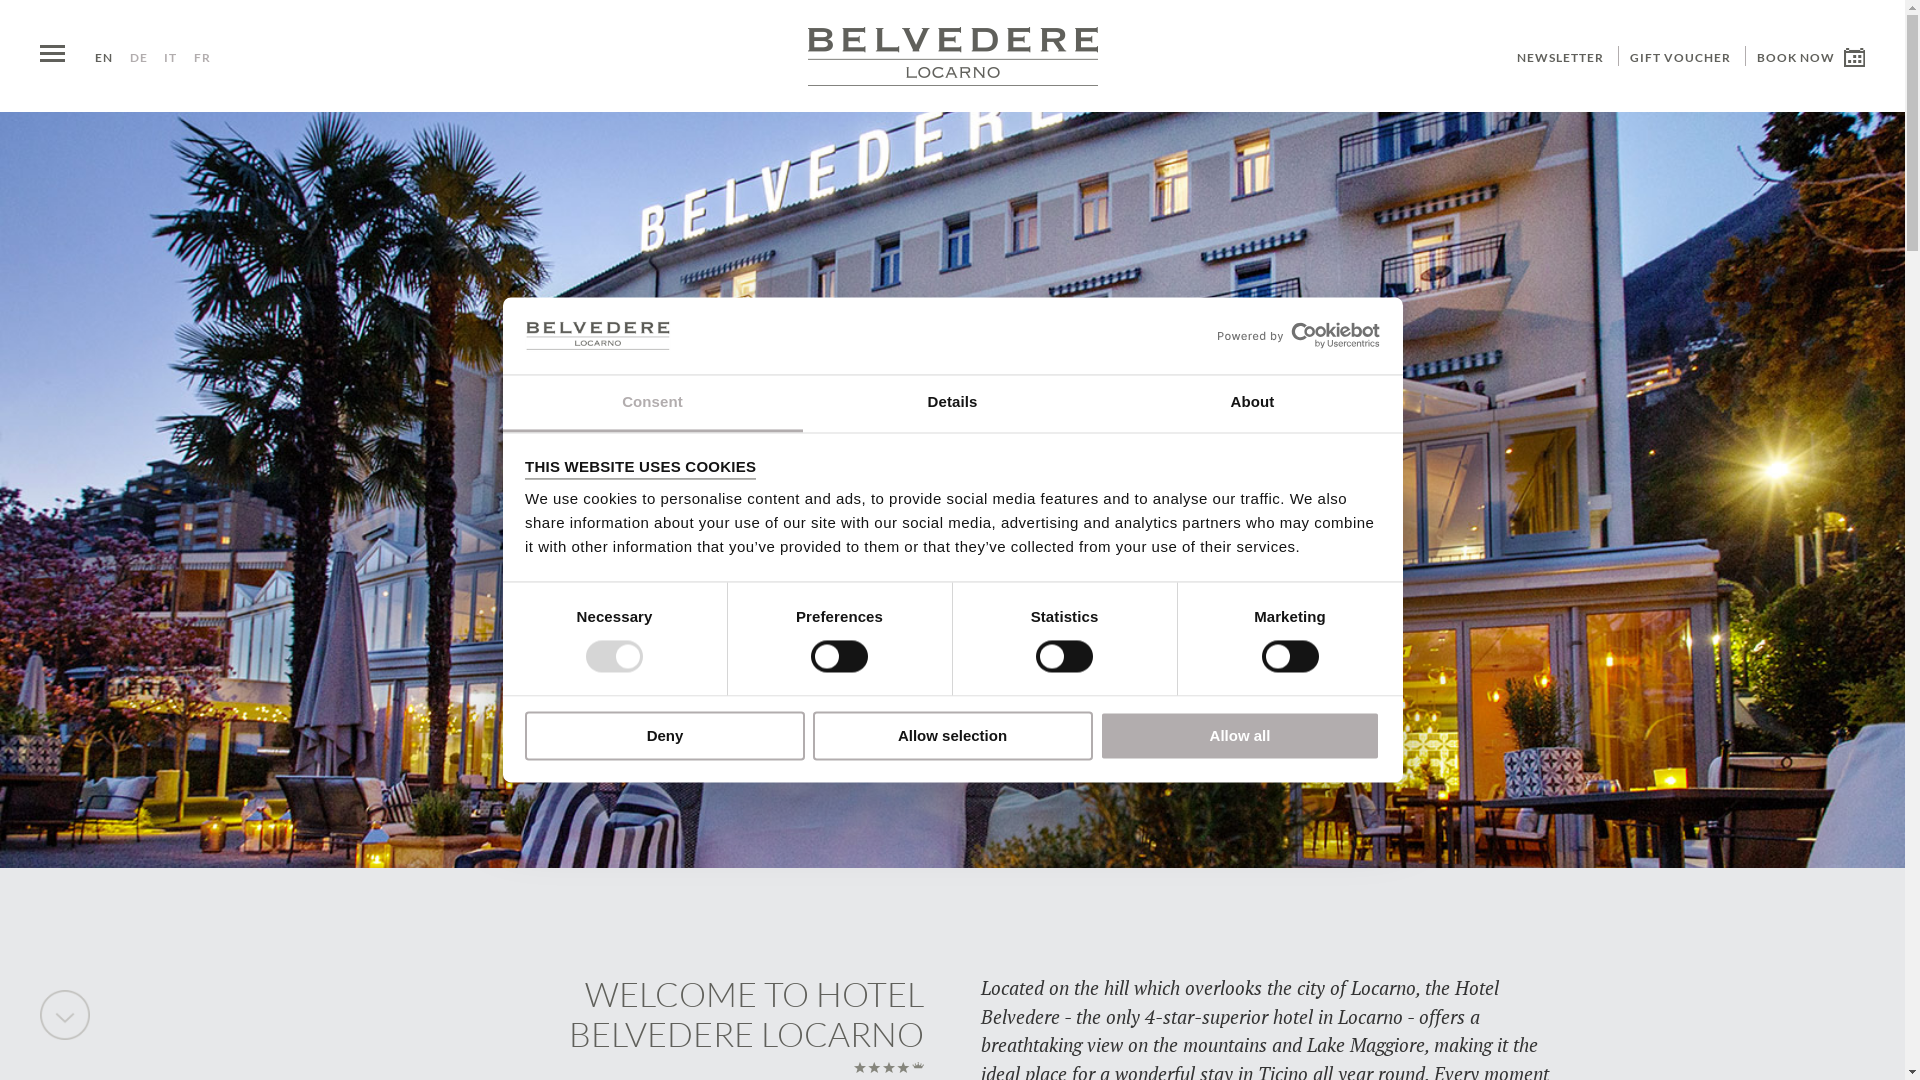 The height and width of the screenshot is (1080, 1920). I want to click on Allow selection, so click(952, 736).